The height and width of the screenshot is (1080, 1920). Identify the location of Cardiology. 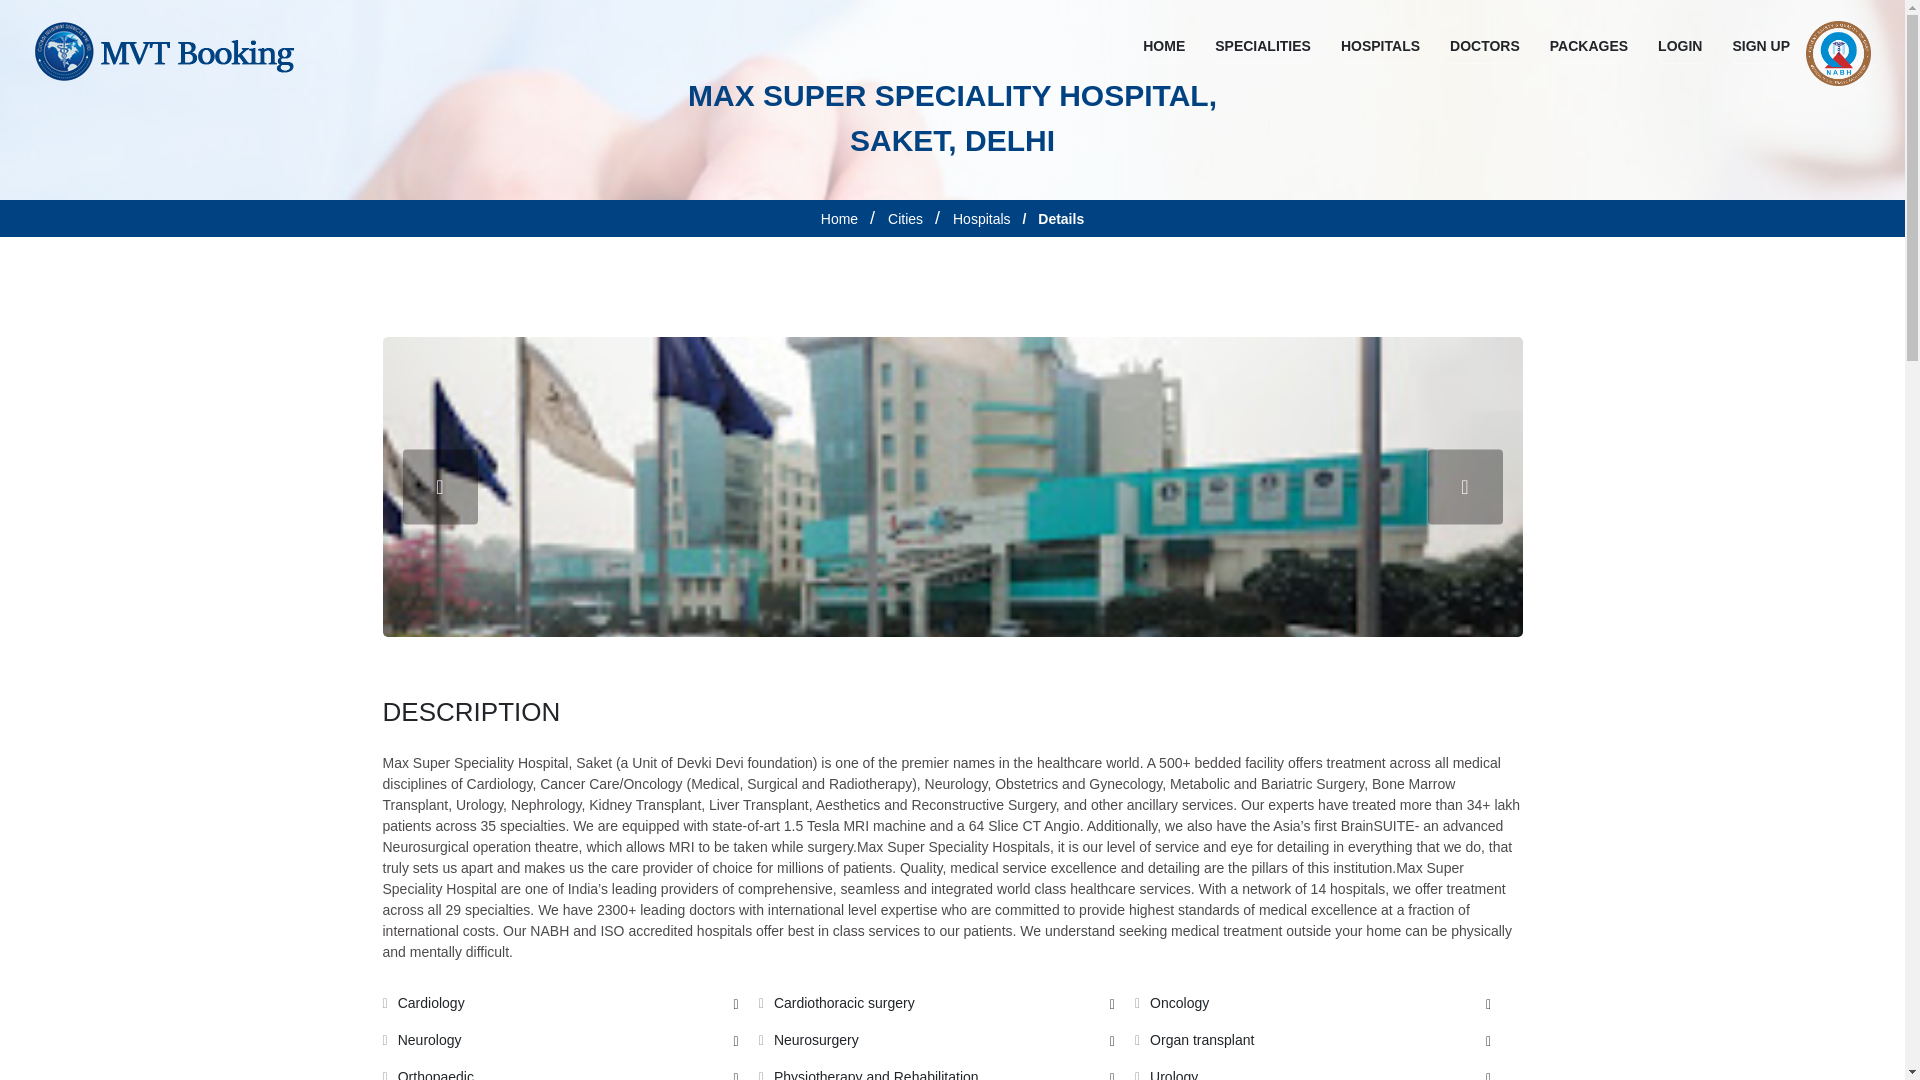
(1320, 1040).